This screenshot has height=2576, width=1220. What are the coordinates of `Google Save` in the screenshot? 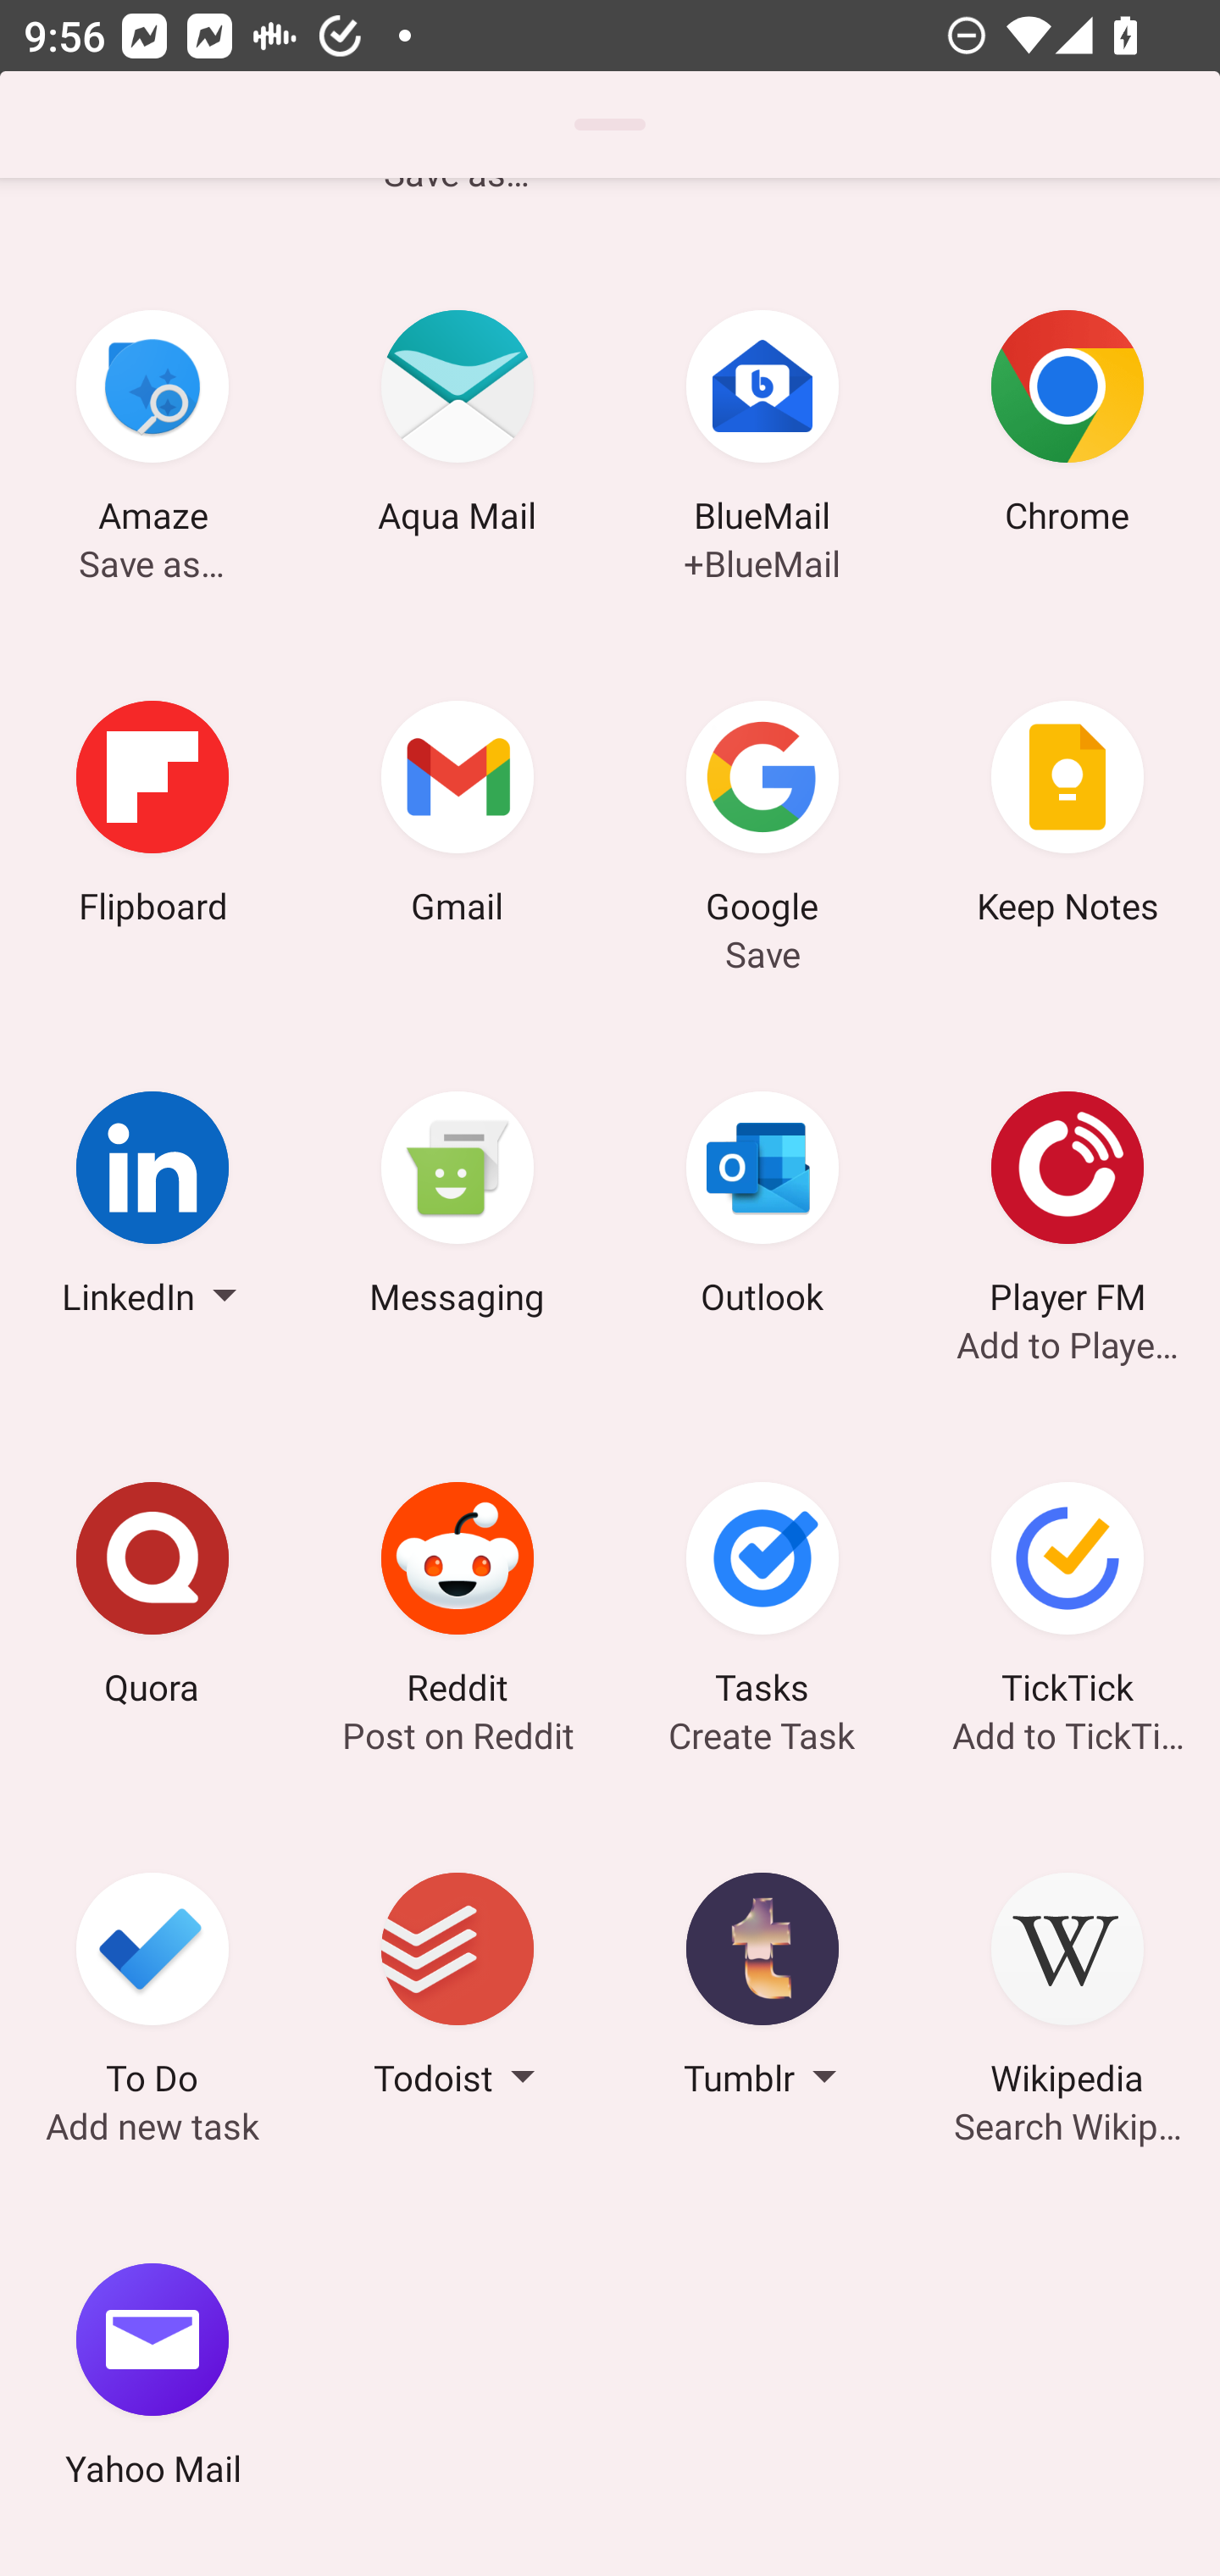 It's located at (762, 817).